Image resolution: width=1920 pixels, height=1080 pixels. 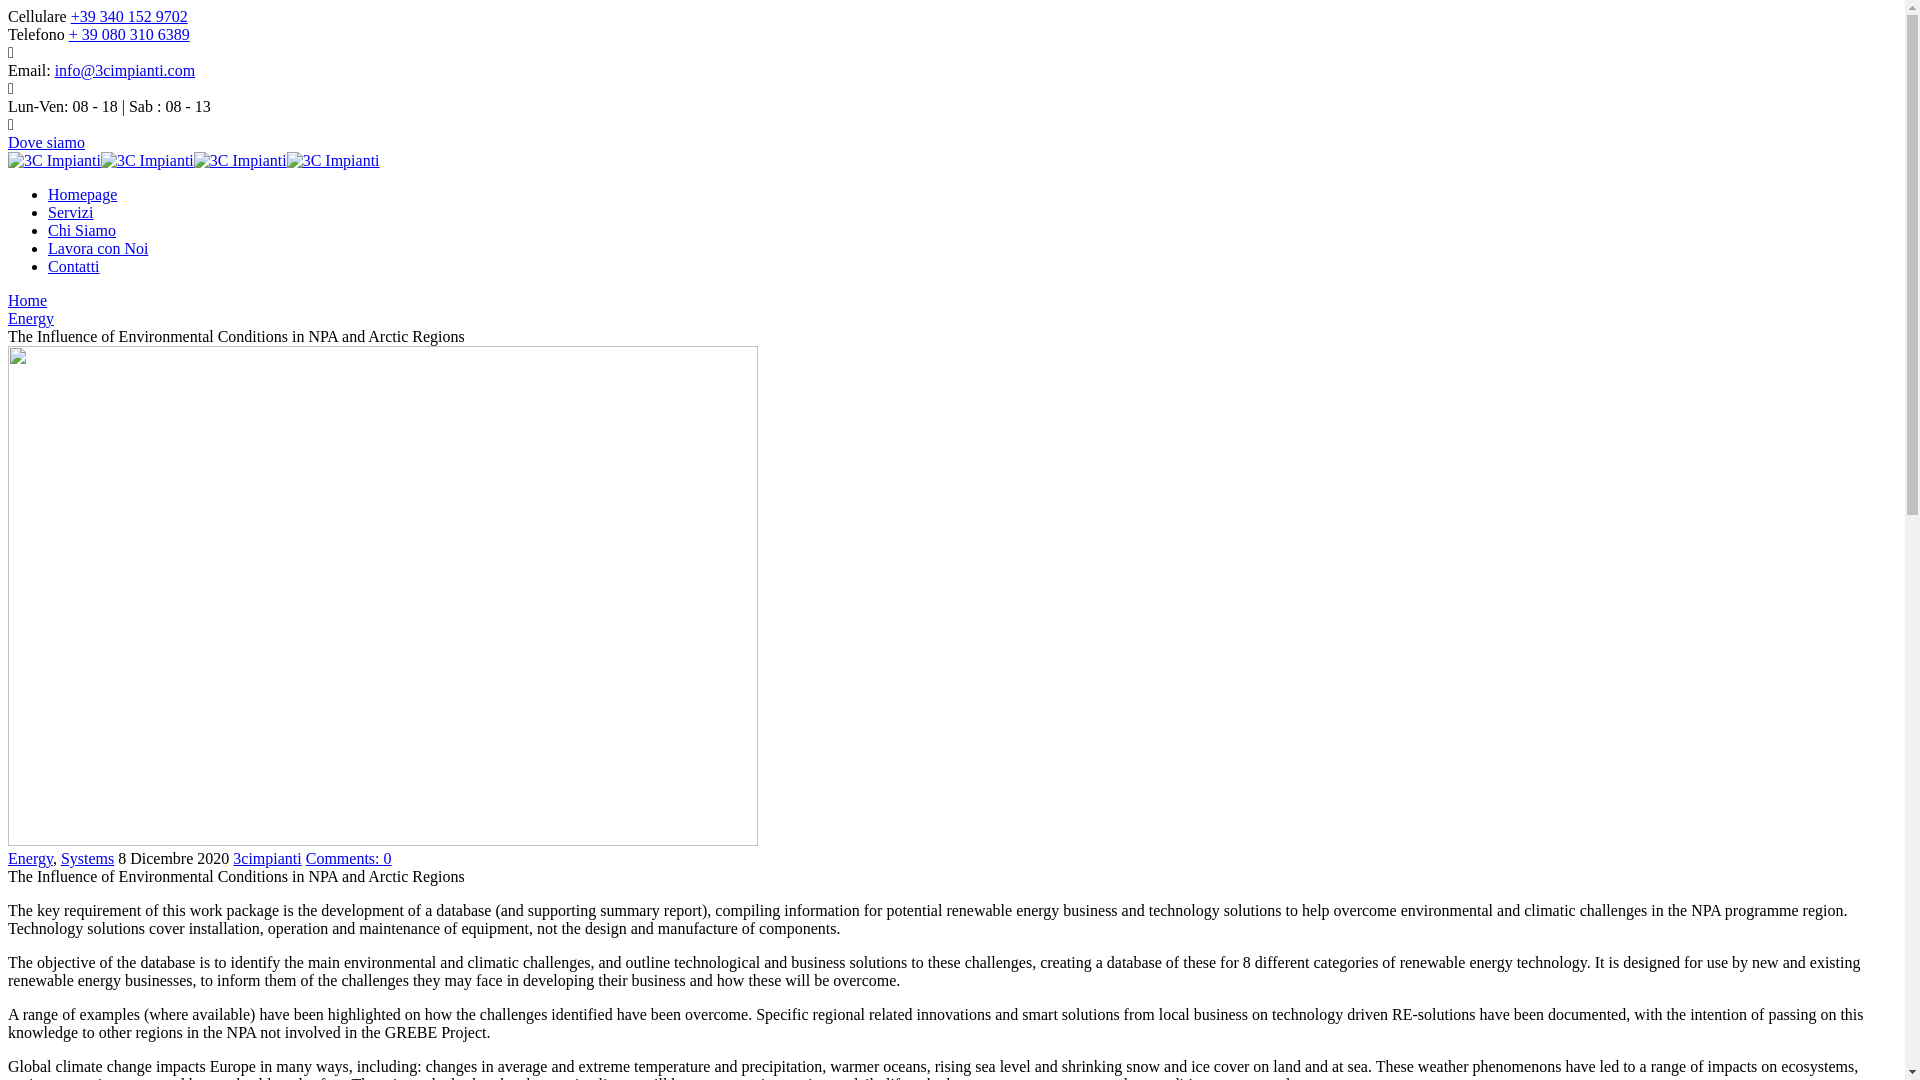 I want to click on + 39 080 310 6389, so click(x=130, y=34).